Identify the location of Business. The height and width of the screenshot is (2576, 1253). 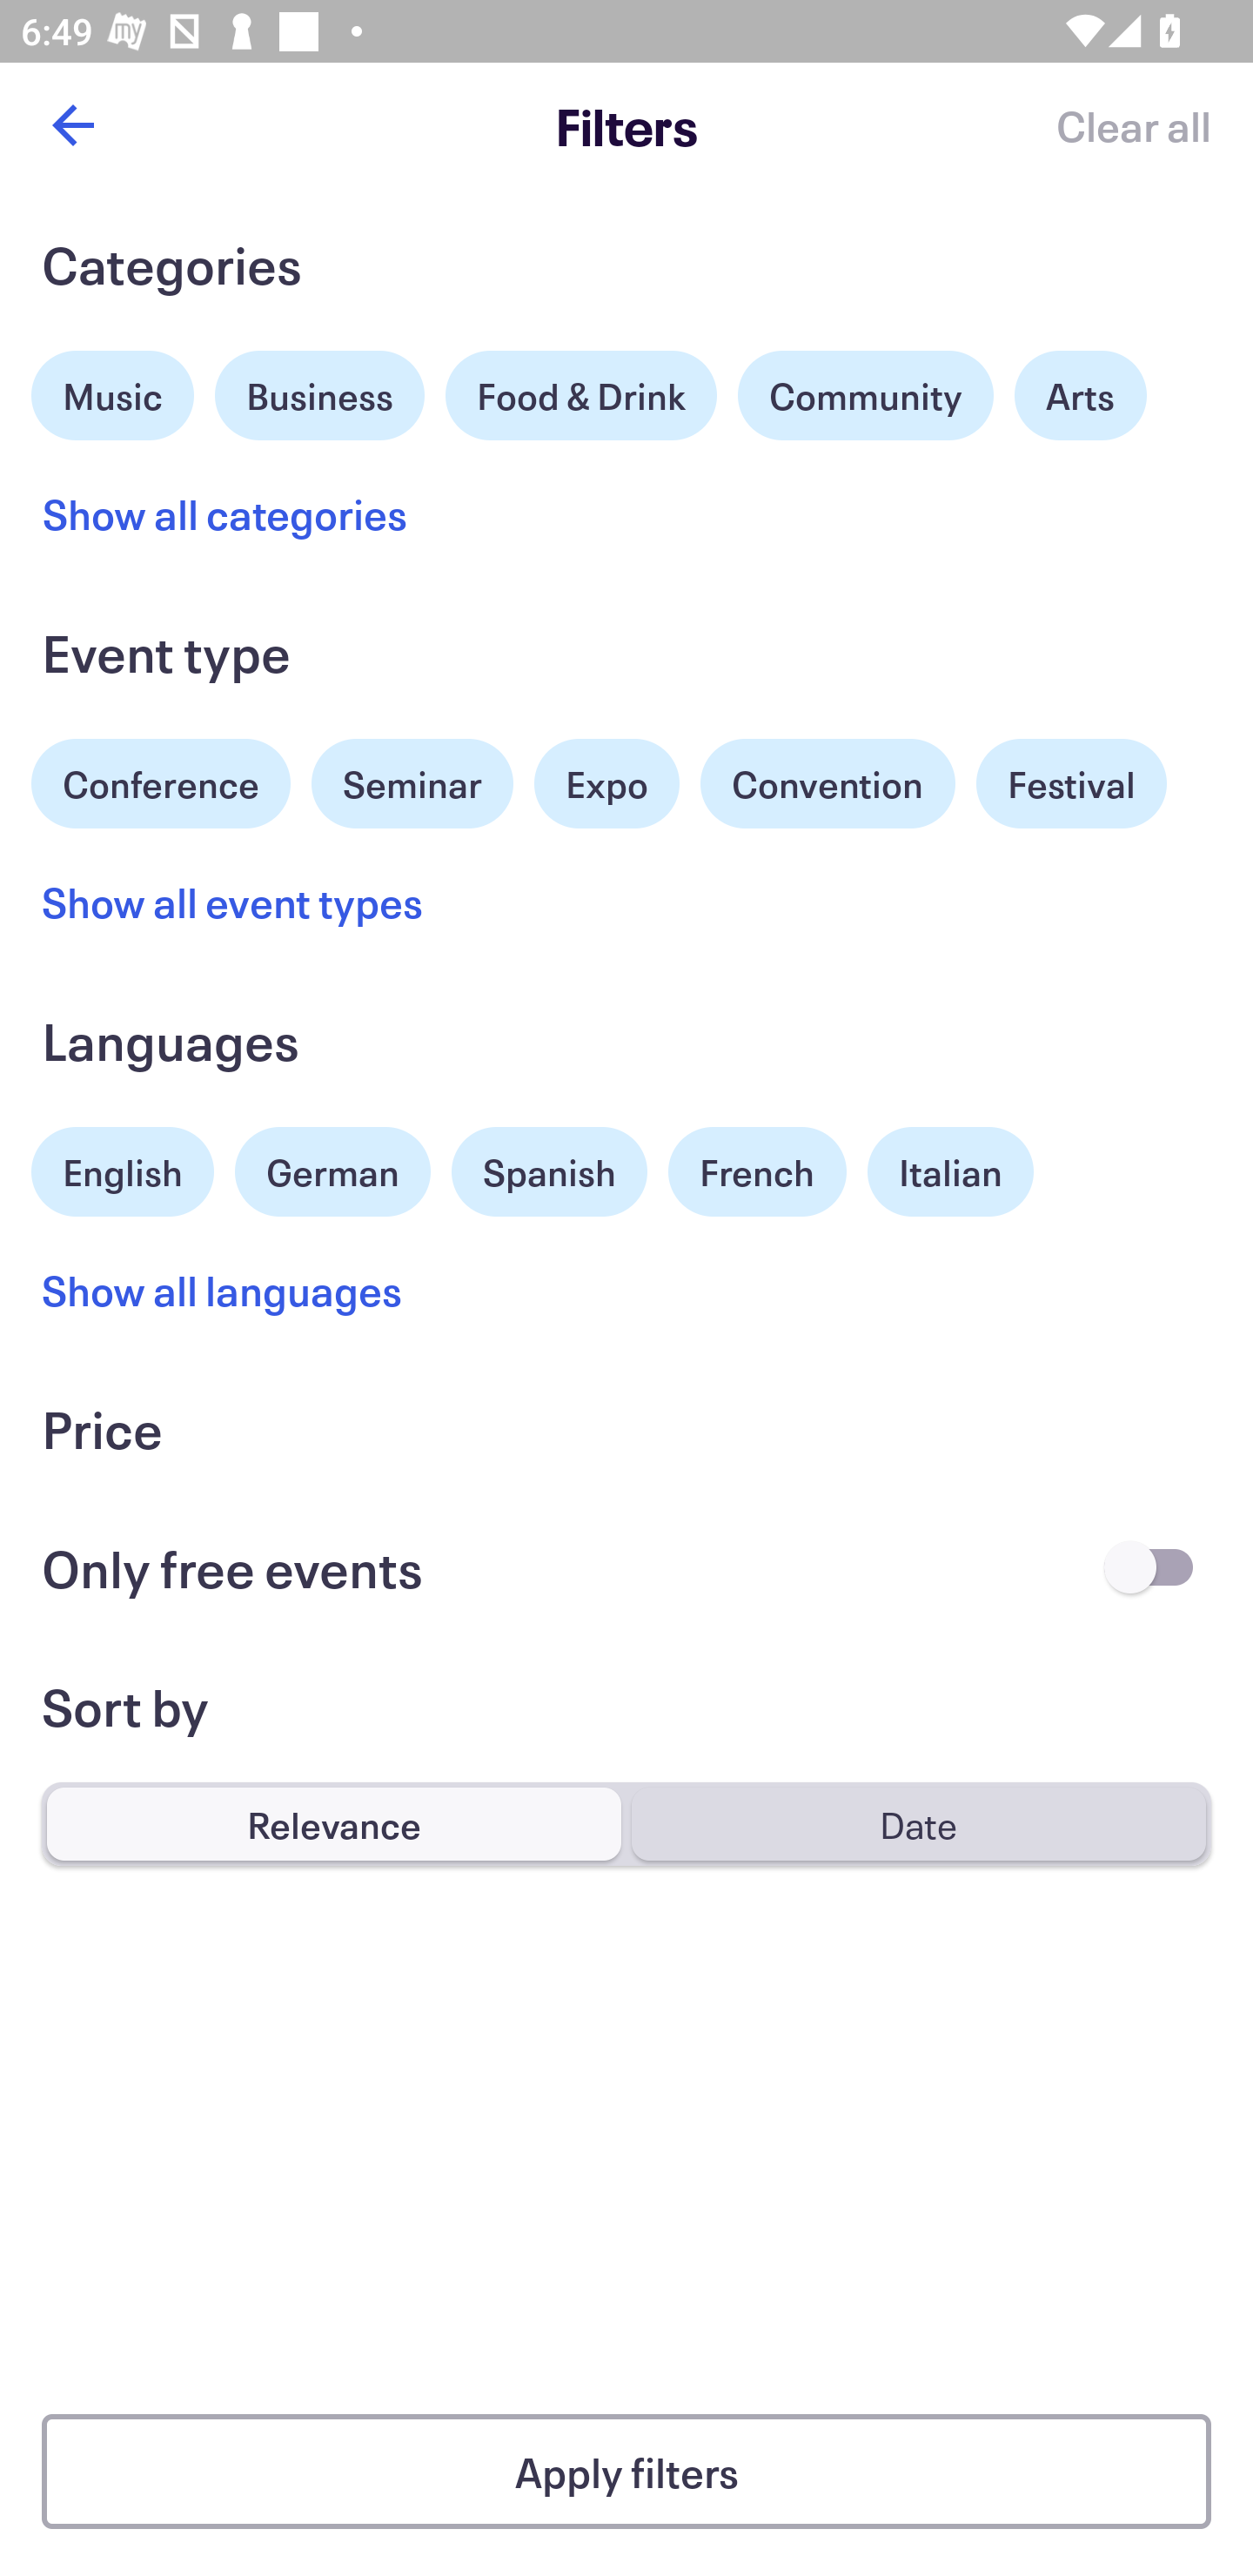
(320, 392).